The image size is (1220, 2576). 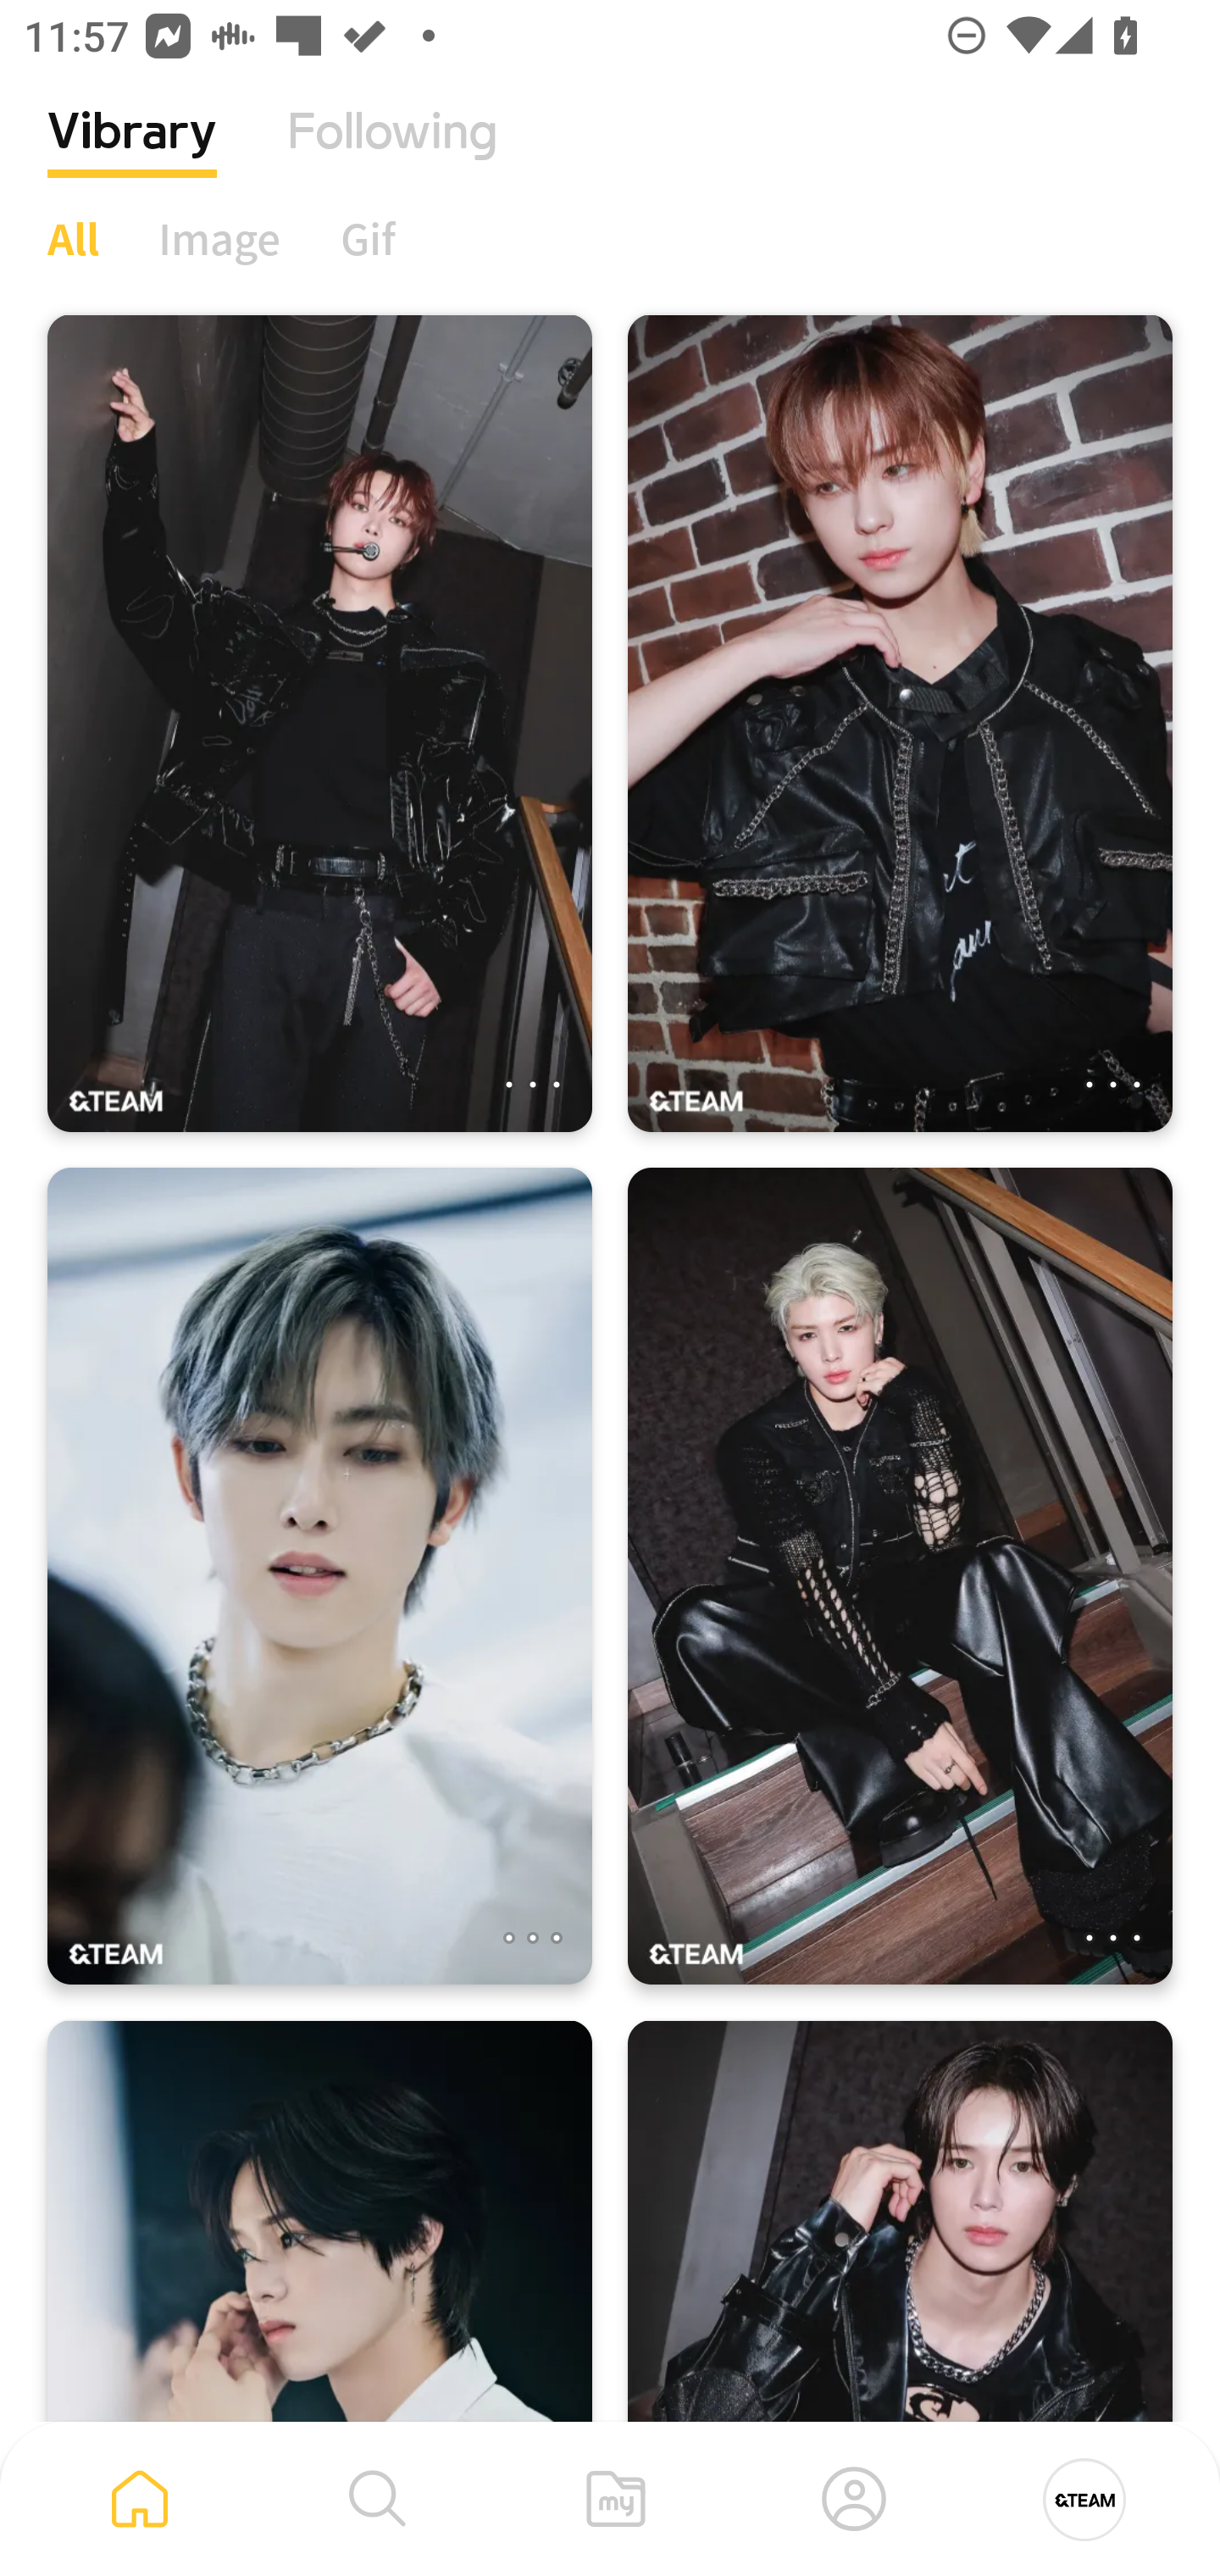 I want to click on All, so click(x=73, y=238).